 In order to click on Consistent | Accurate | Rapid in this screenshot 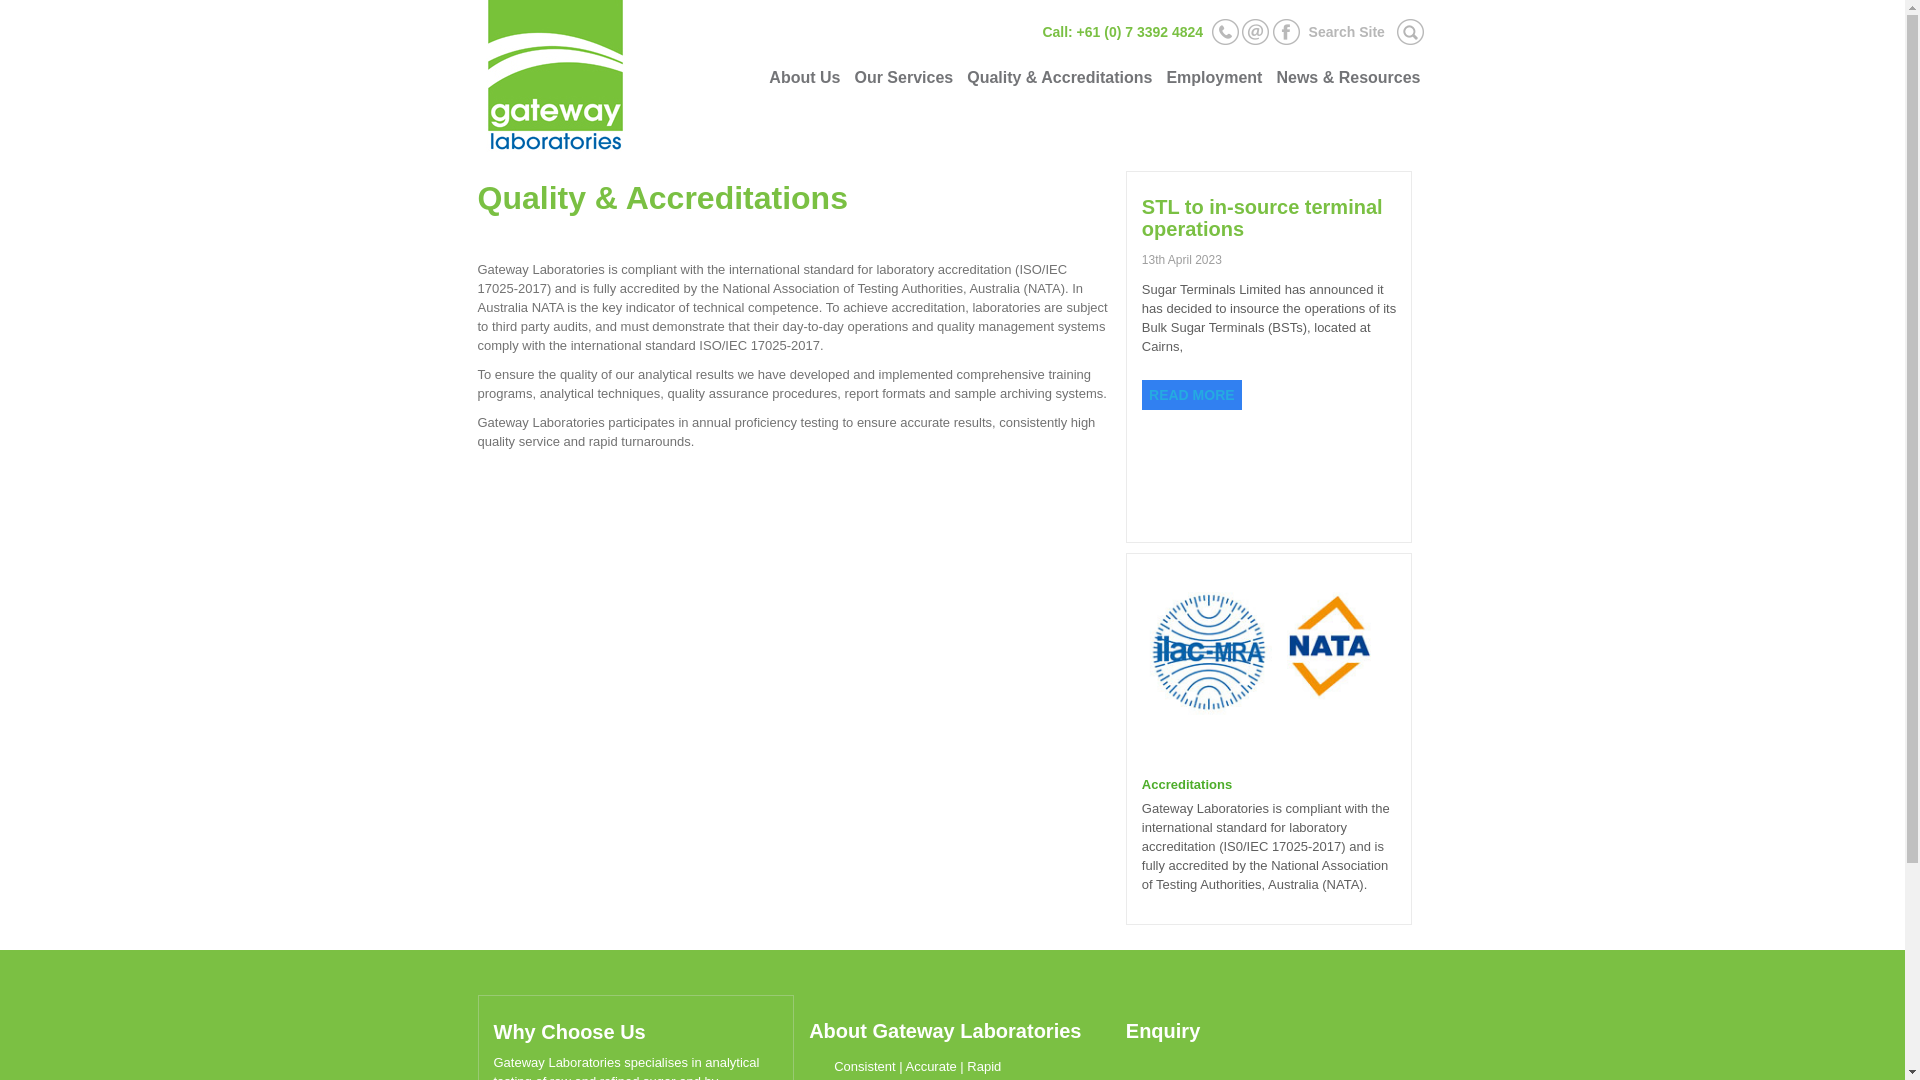, I will do `click(905, 1066)`.